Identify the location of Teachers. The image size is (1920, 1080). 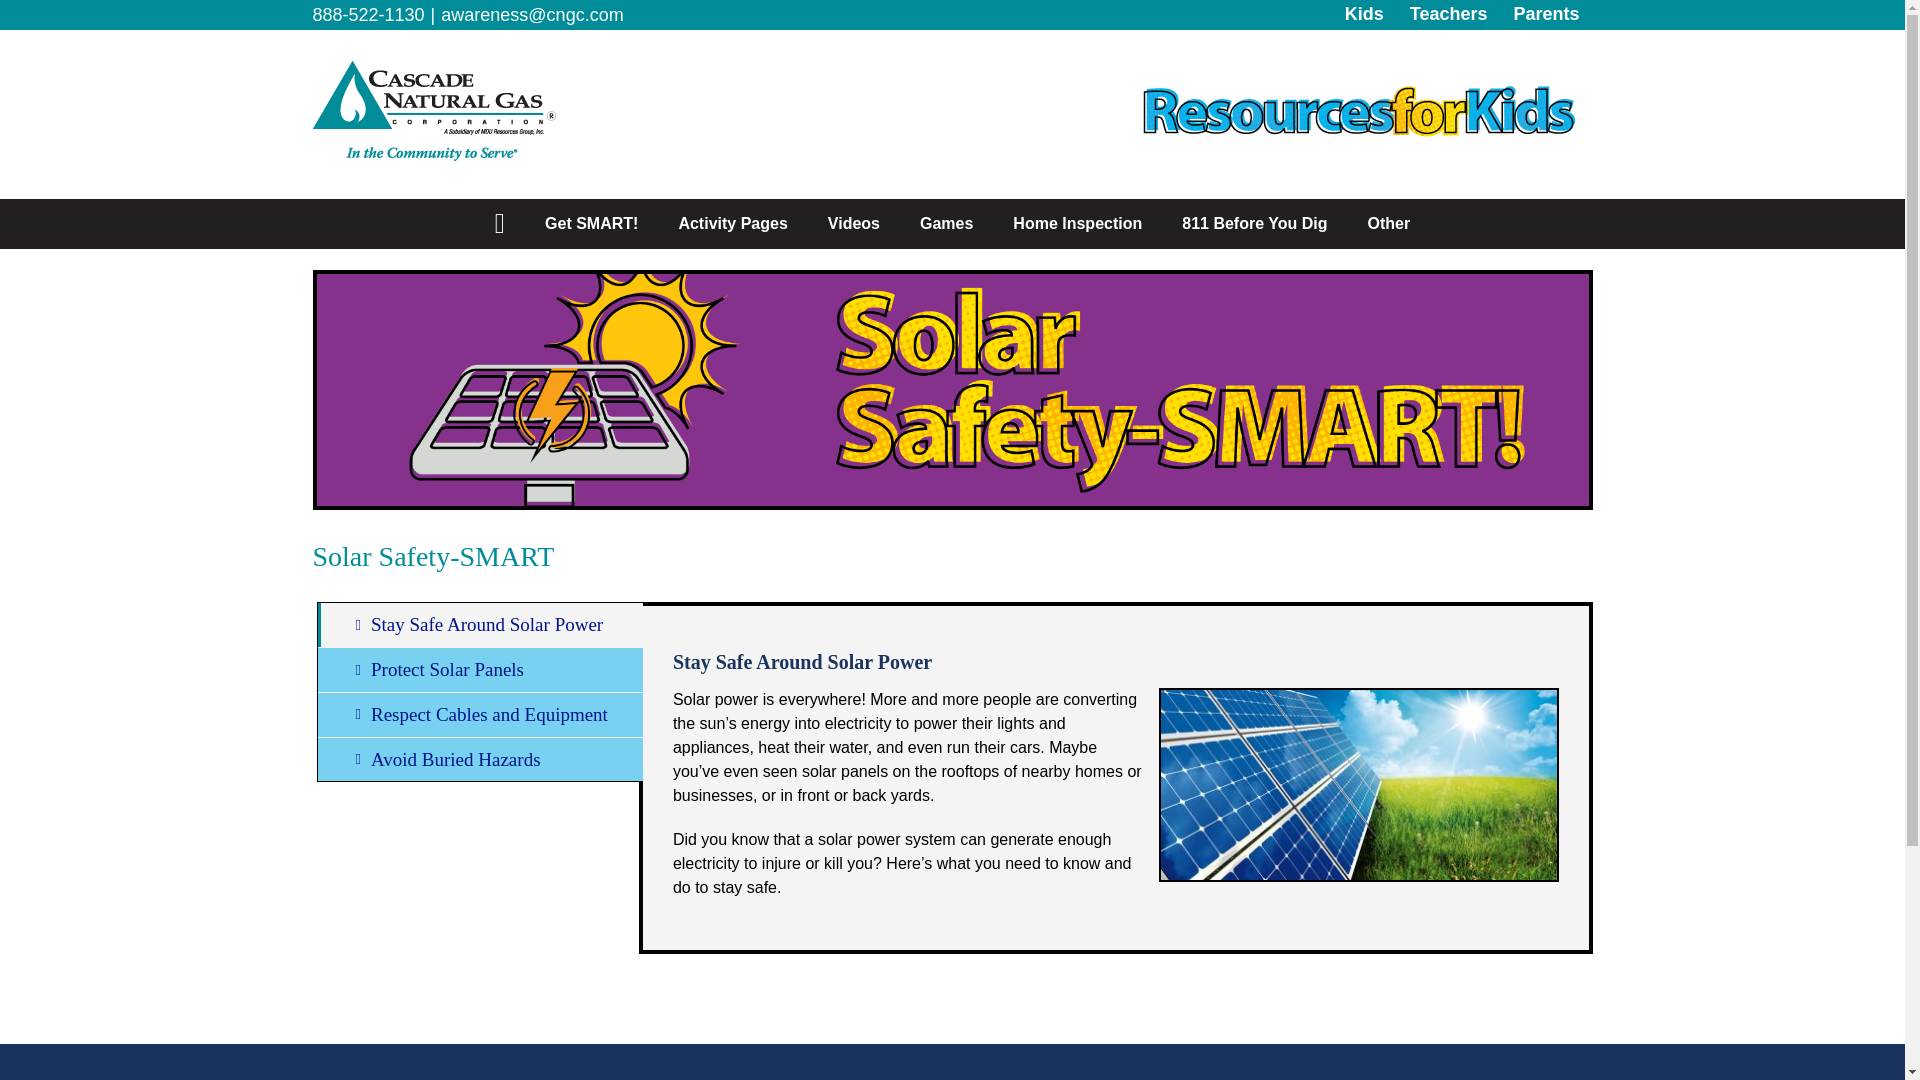
(1449, 15).